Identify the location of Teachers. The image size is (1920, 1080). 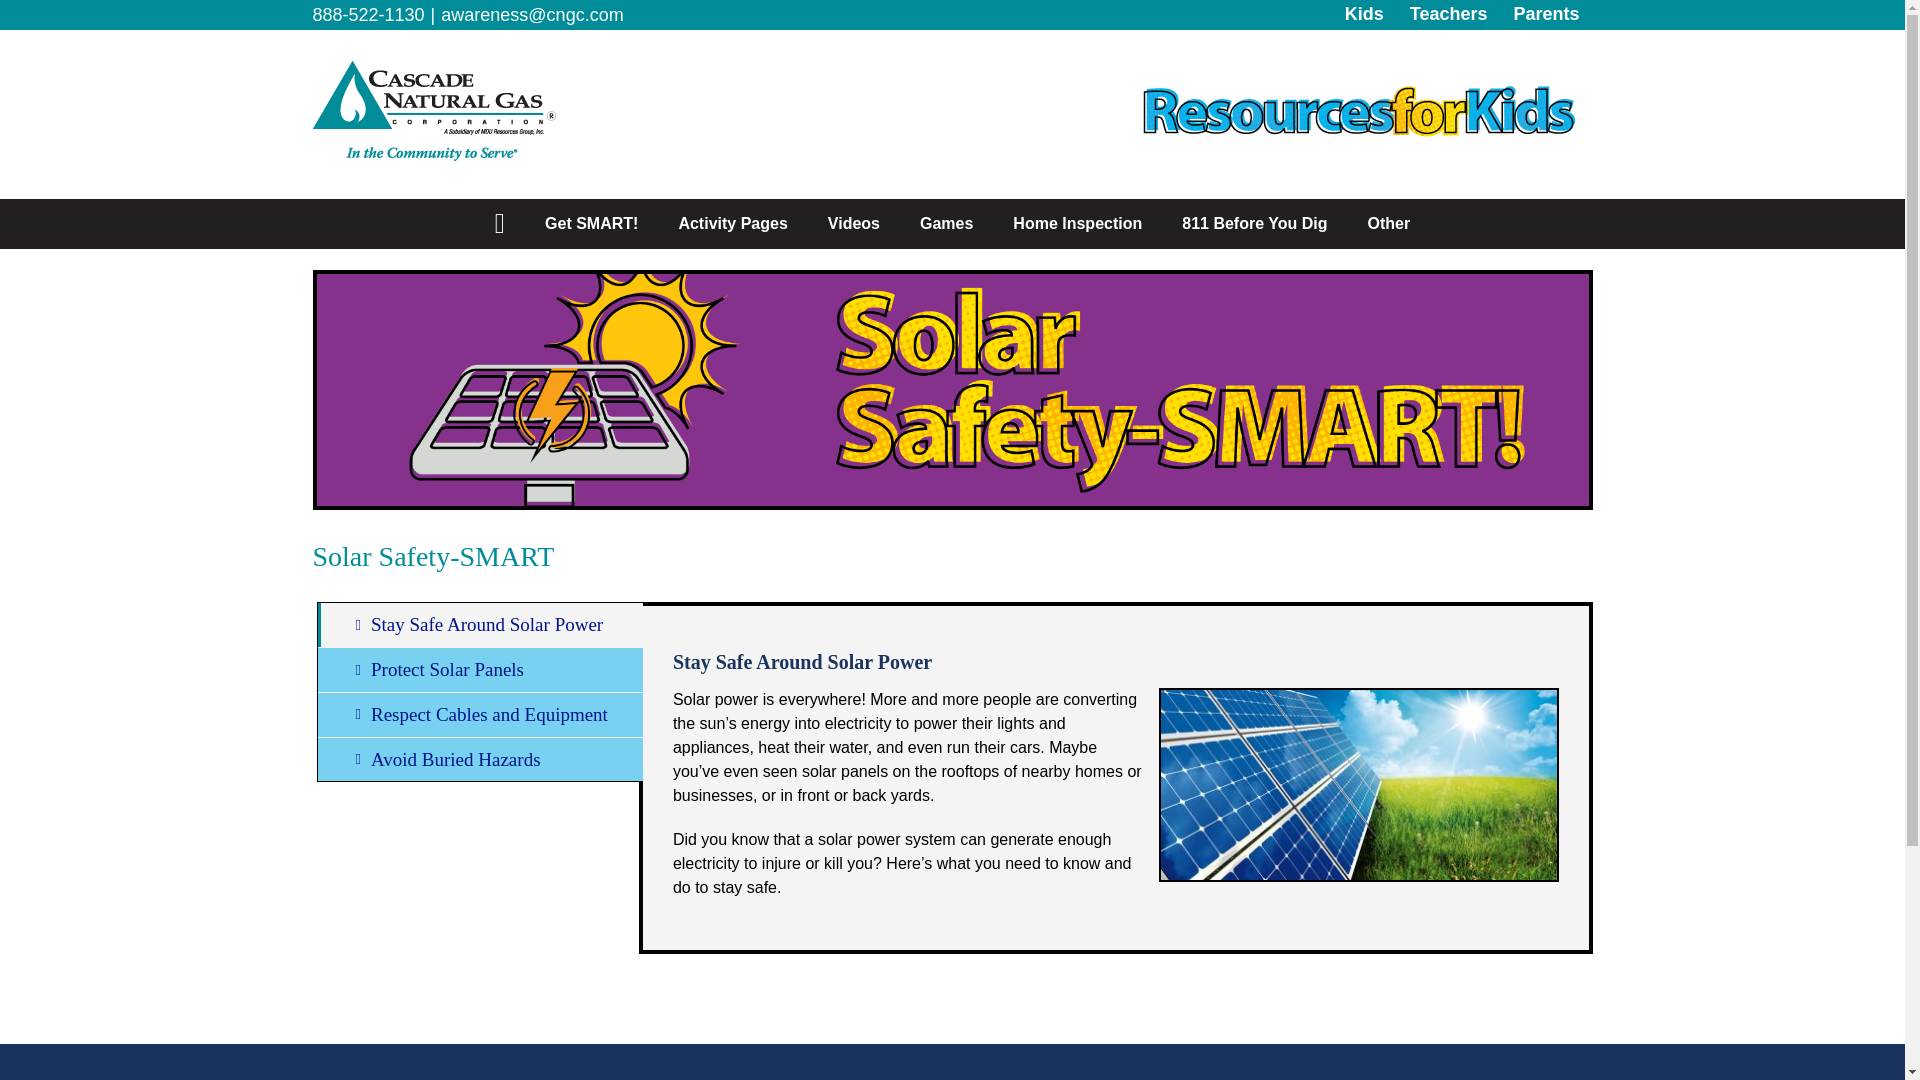
(1449, 15).